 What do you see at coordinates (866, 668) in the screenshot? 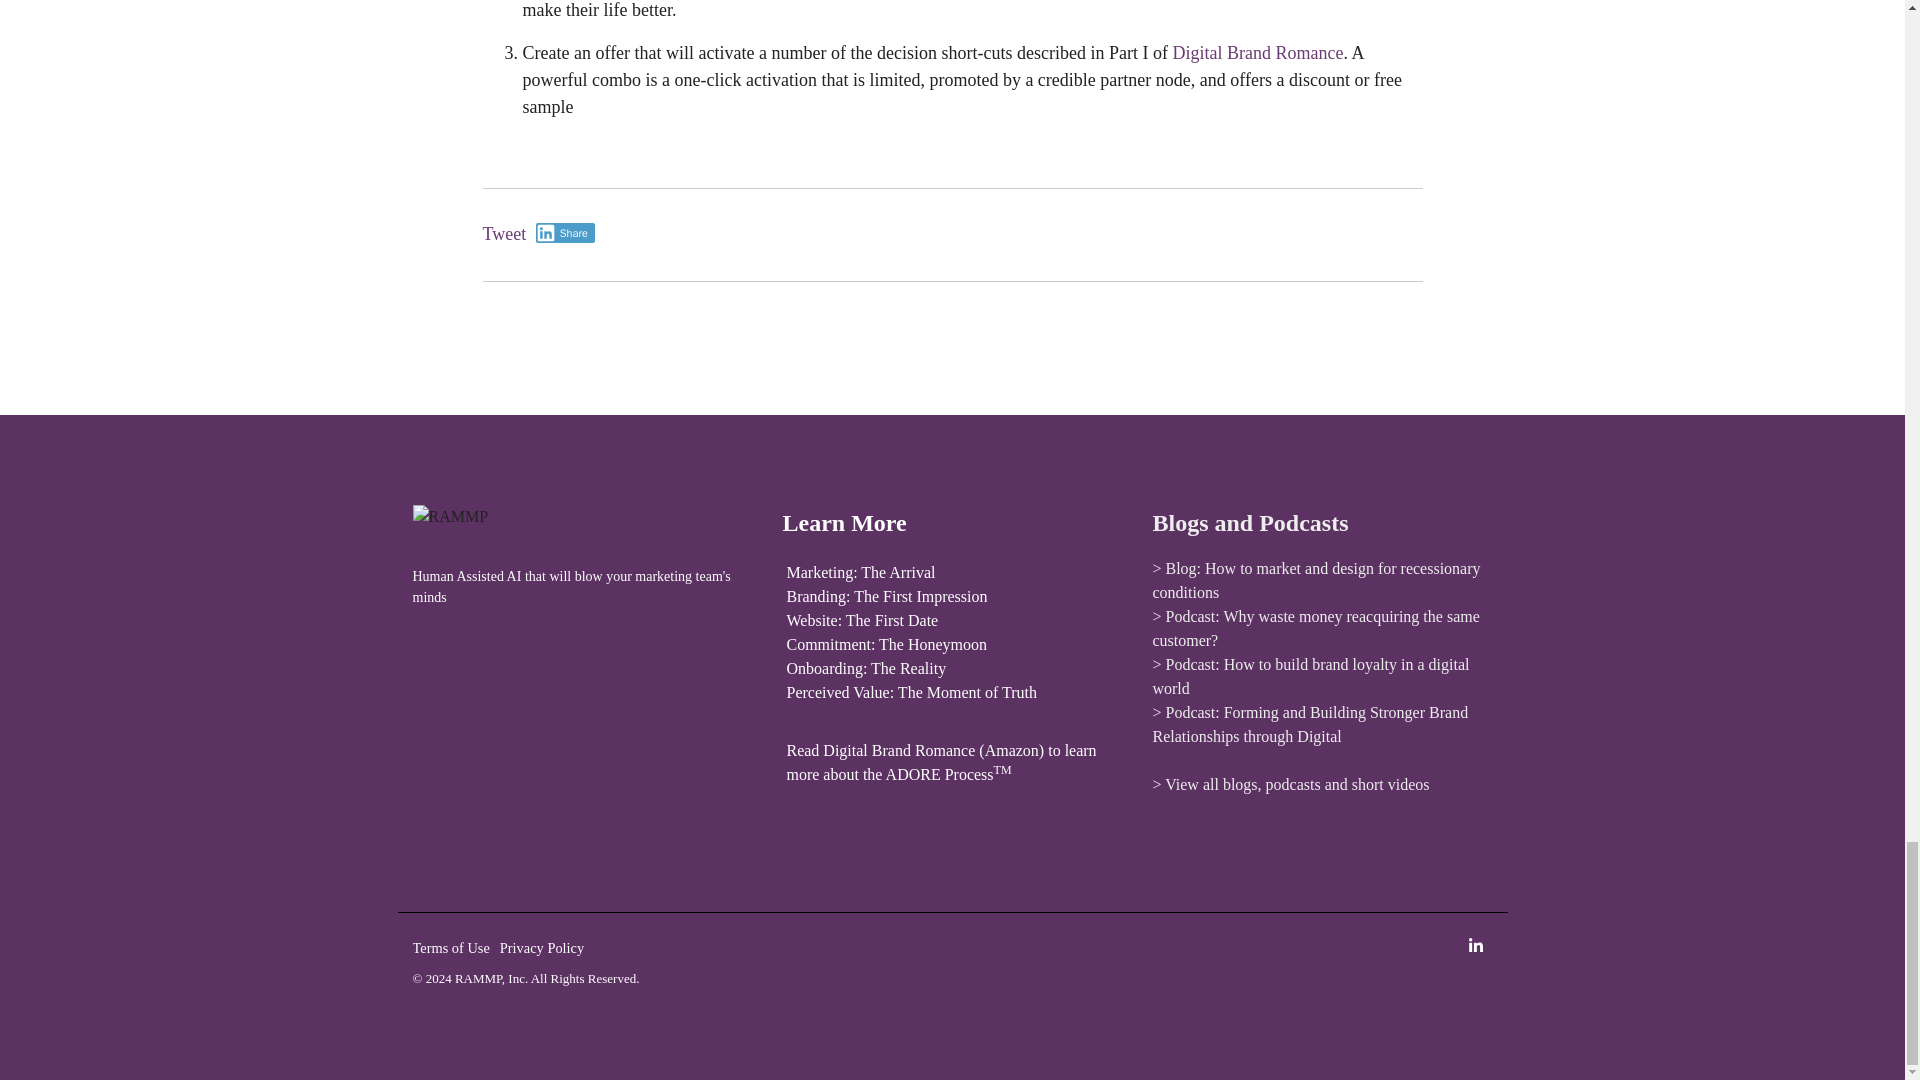
I see `Onboarding: The Reality` at bounding box center [866, 668].